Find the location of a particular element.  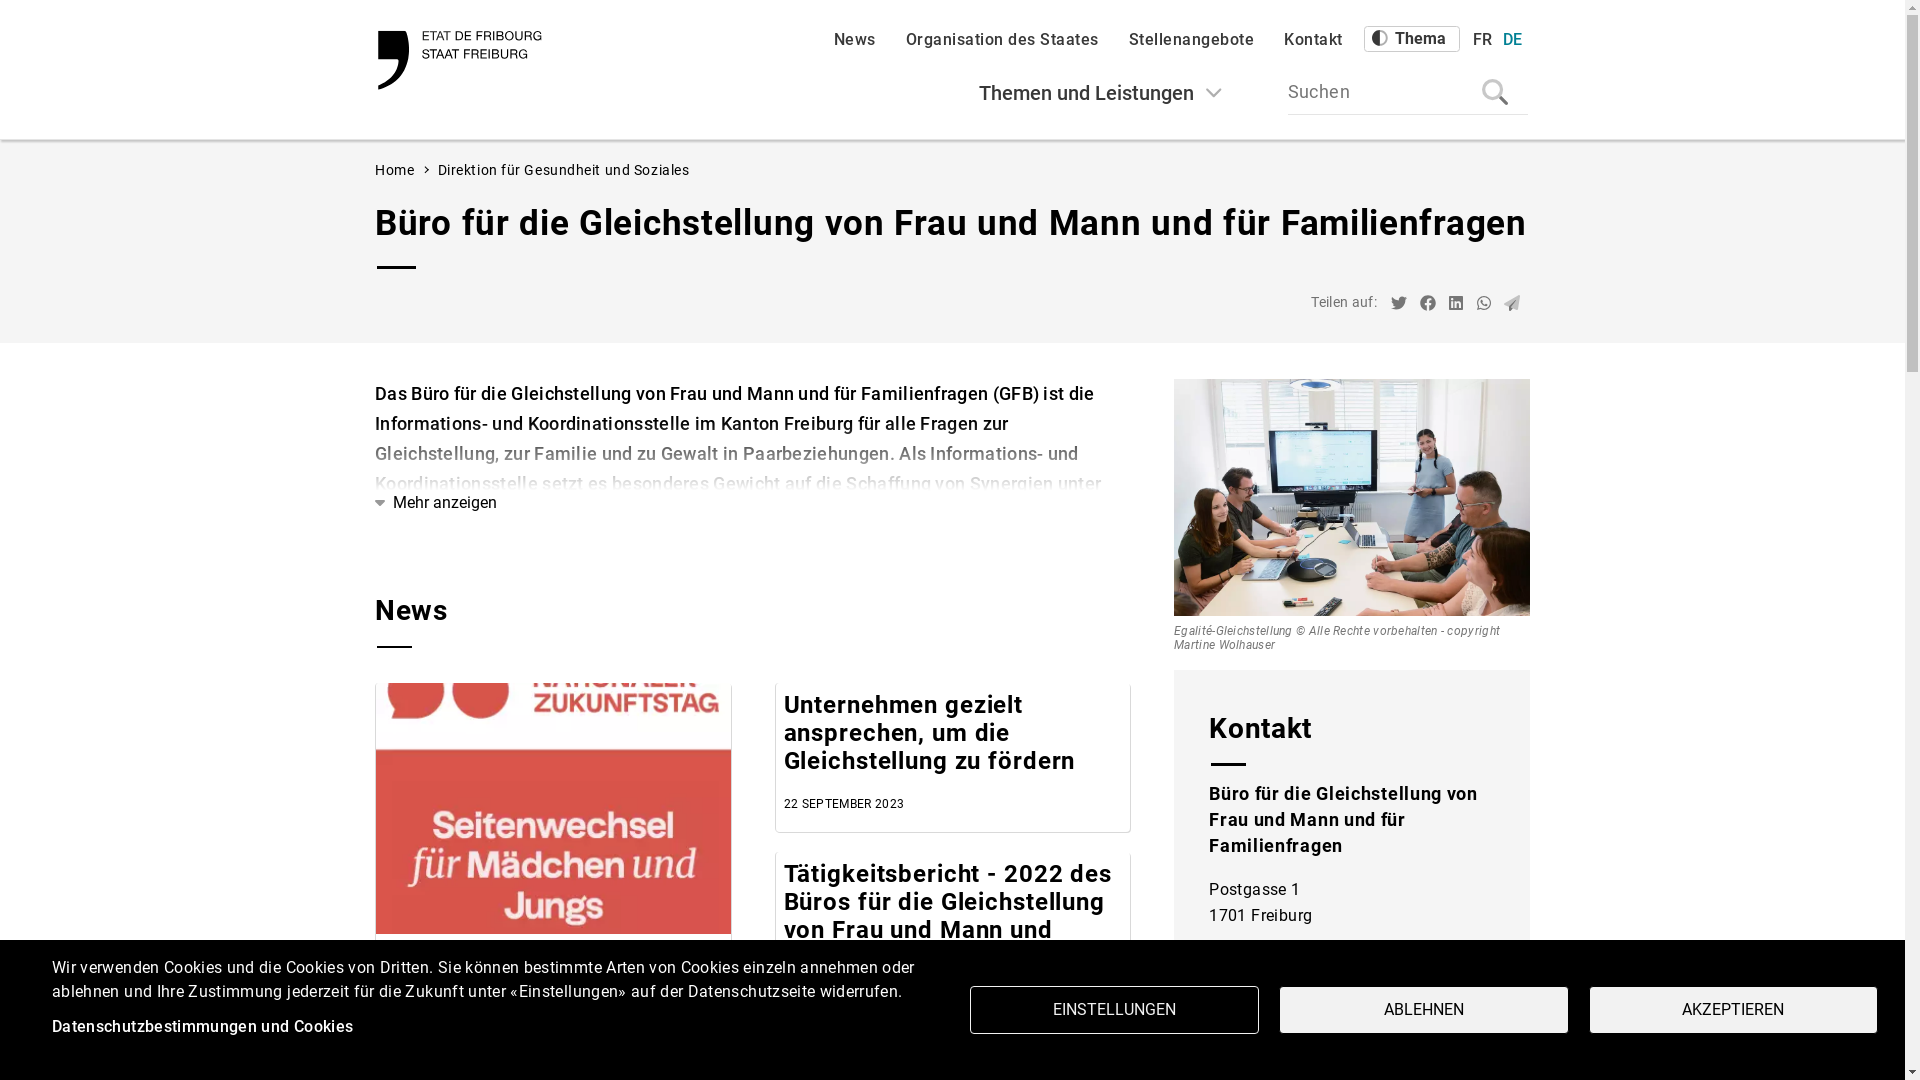

ABLEHNEN is located at coordinates (1424, 1010).